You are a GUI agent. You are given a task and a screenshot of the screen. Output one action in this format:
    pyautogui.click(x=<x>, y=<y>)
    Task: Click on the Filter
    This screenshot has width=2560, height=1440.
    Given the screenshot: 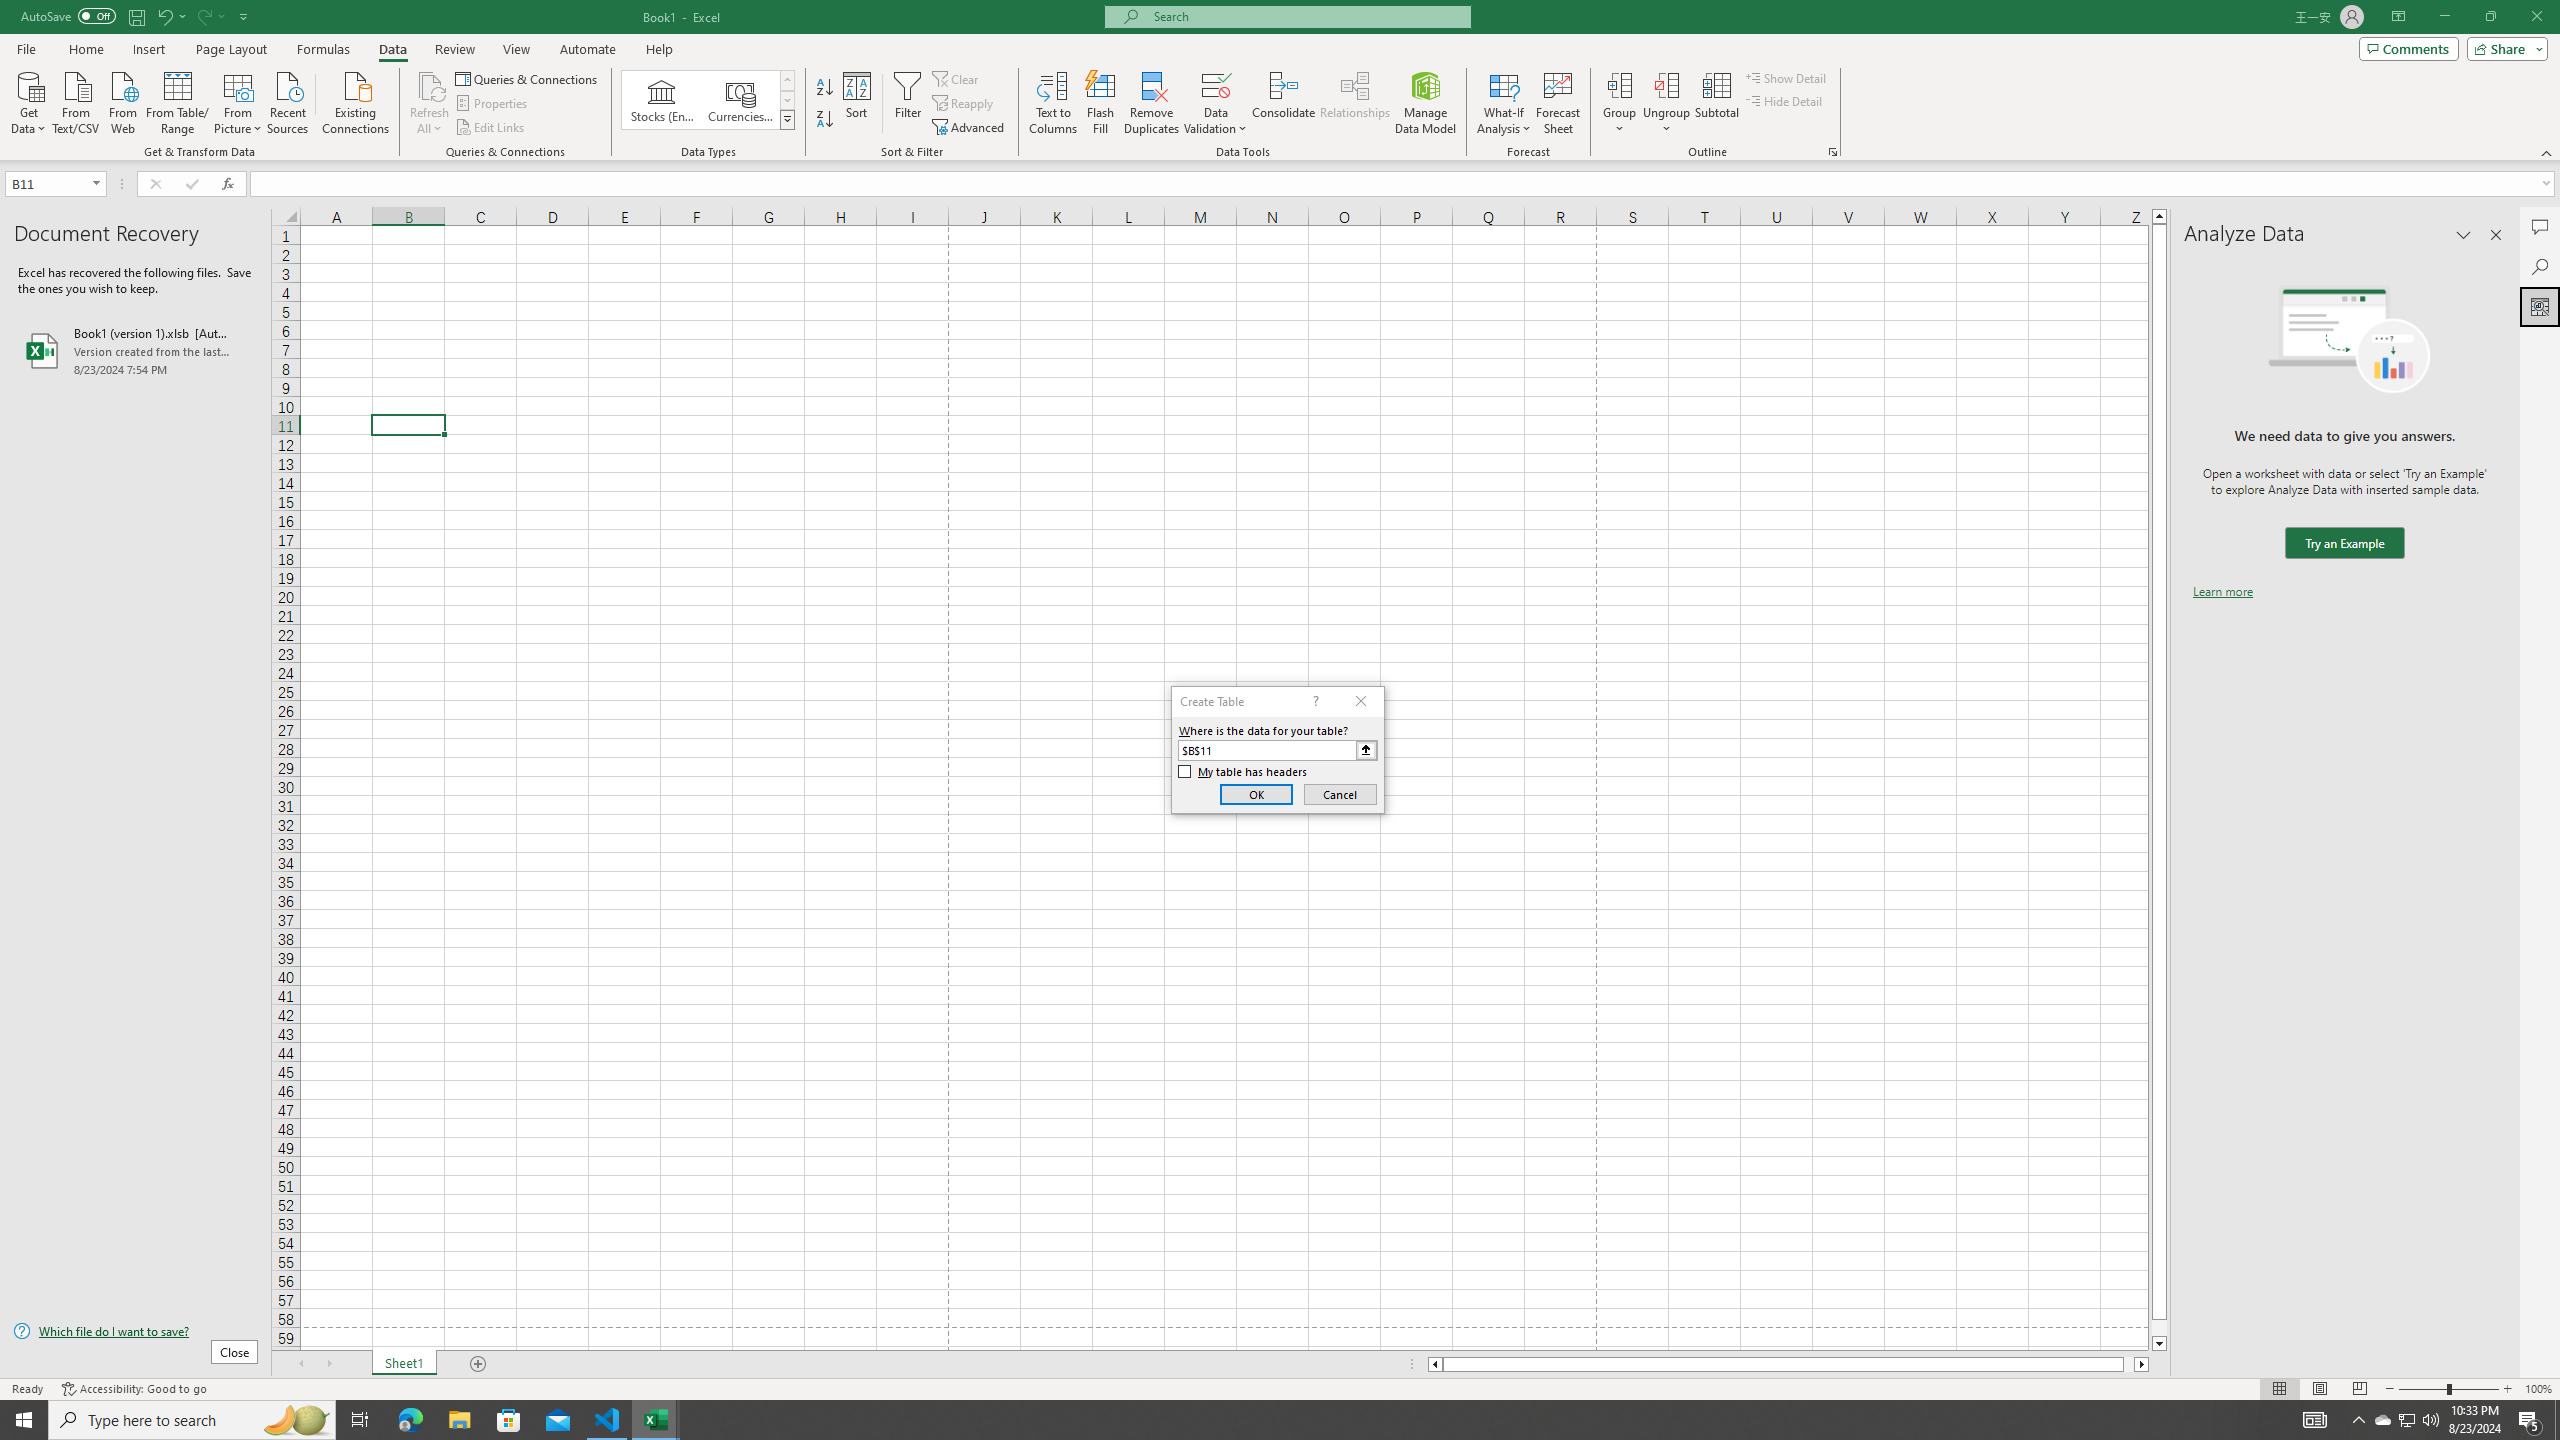 What is the action you would take?
    pyautogui.click(x=907, y=103)
    